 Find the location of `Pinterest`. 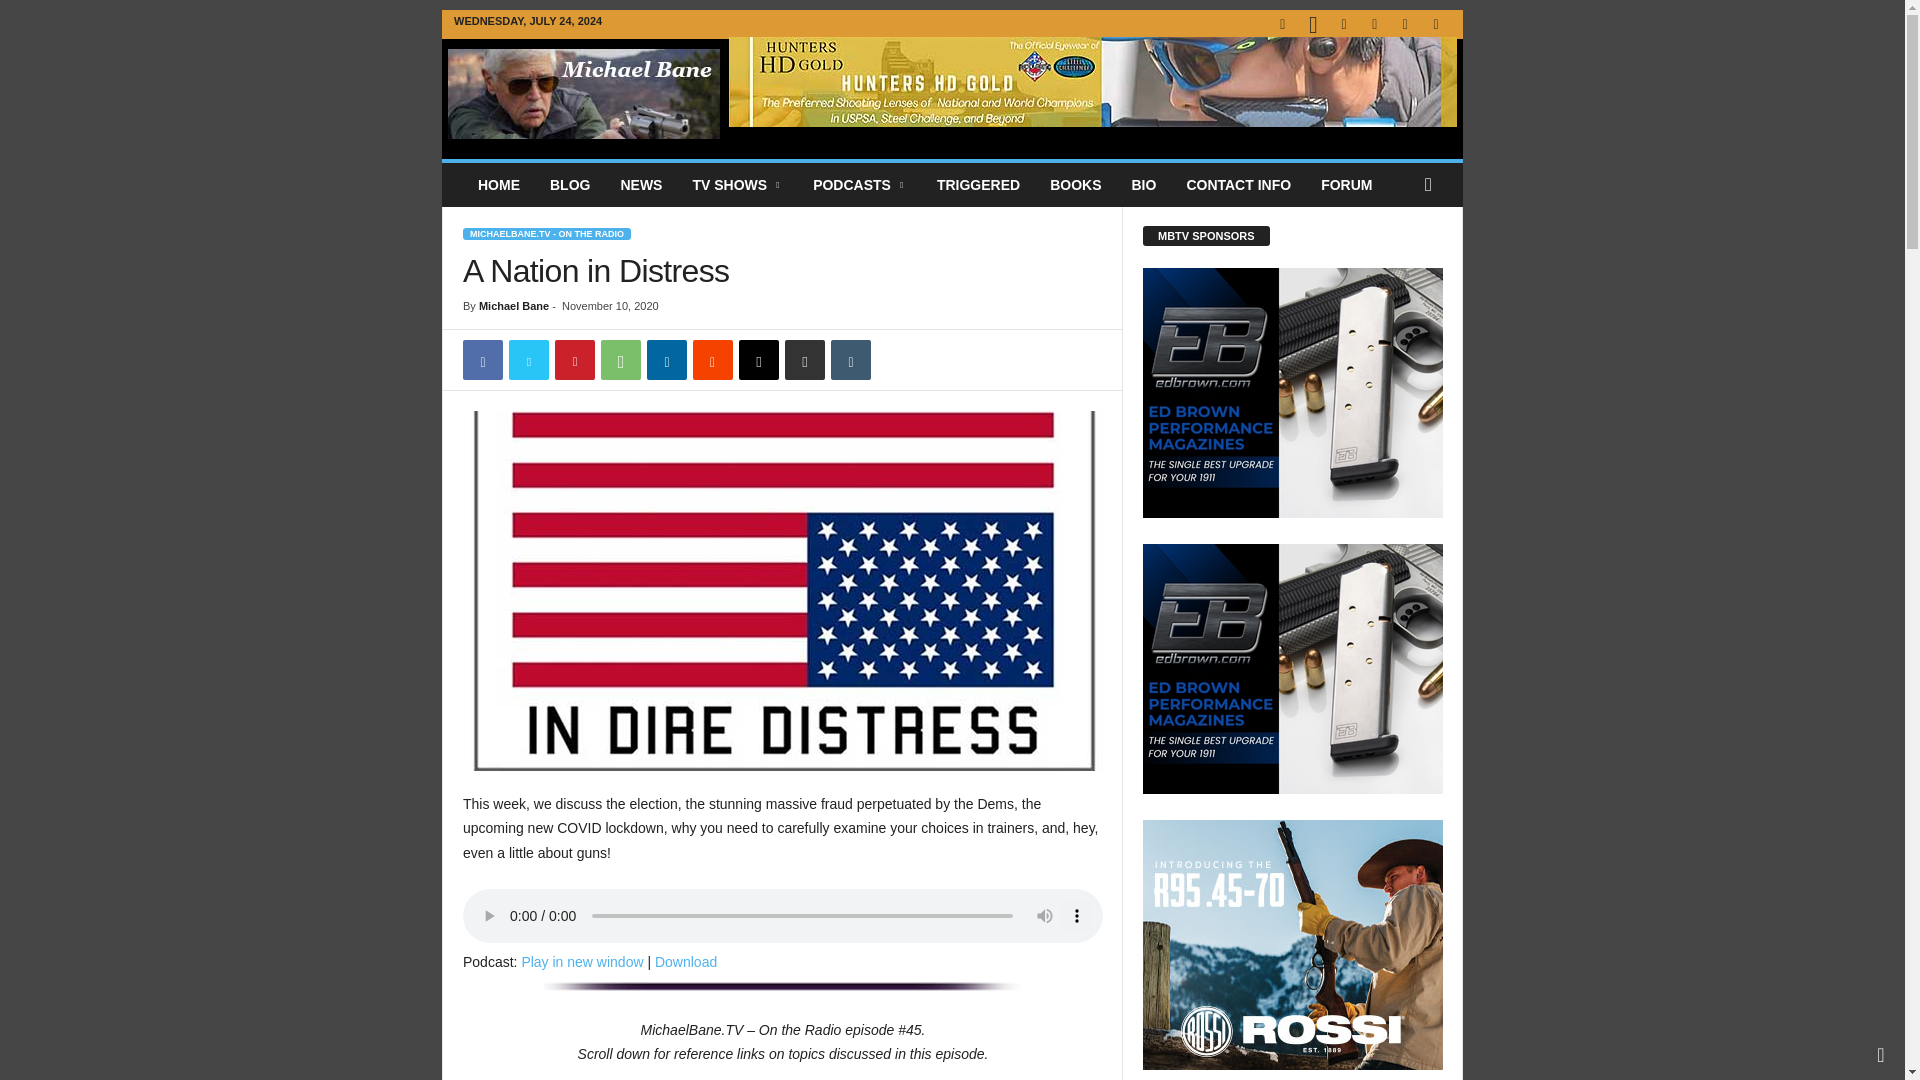

Pinterest is located at coordinates (574, 360).